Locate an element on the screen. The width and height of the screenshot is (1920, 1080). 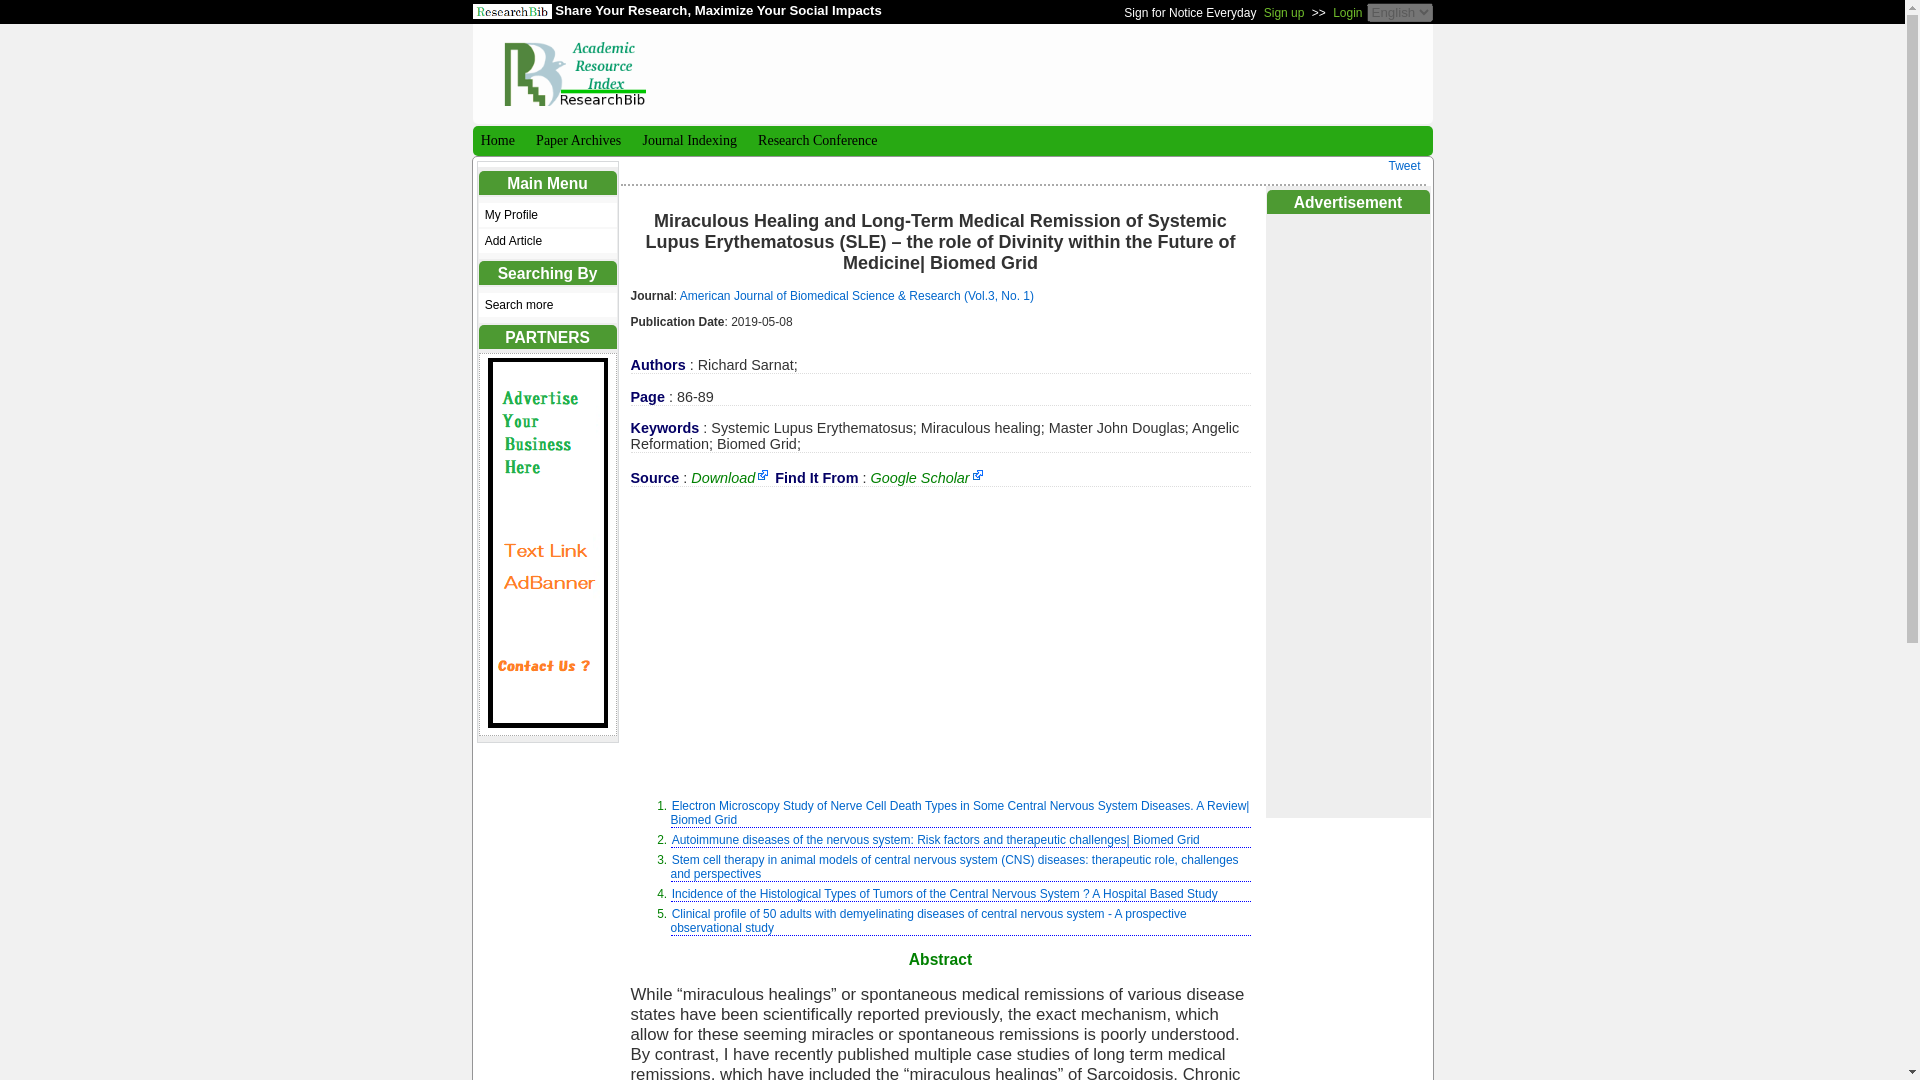
Add Article is located at coordinates (547, 240).